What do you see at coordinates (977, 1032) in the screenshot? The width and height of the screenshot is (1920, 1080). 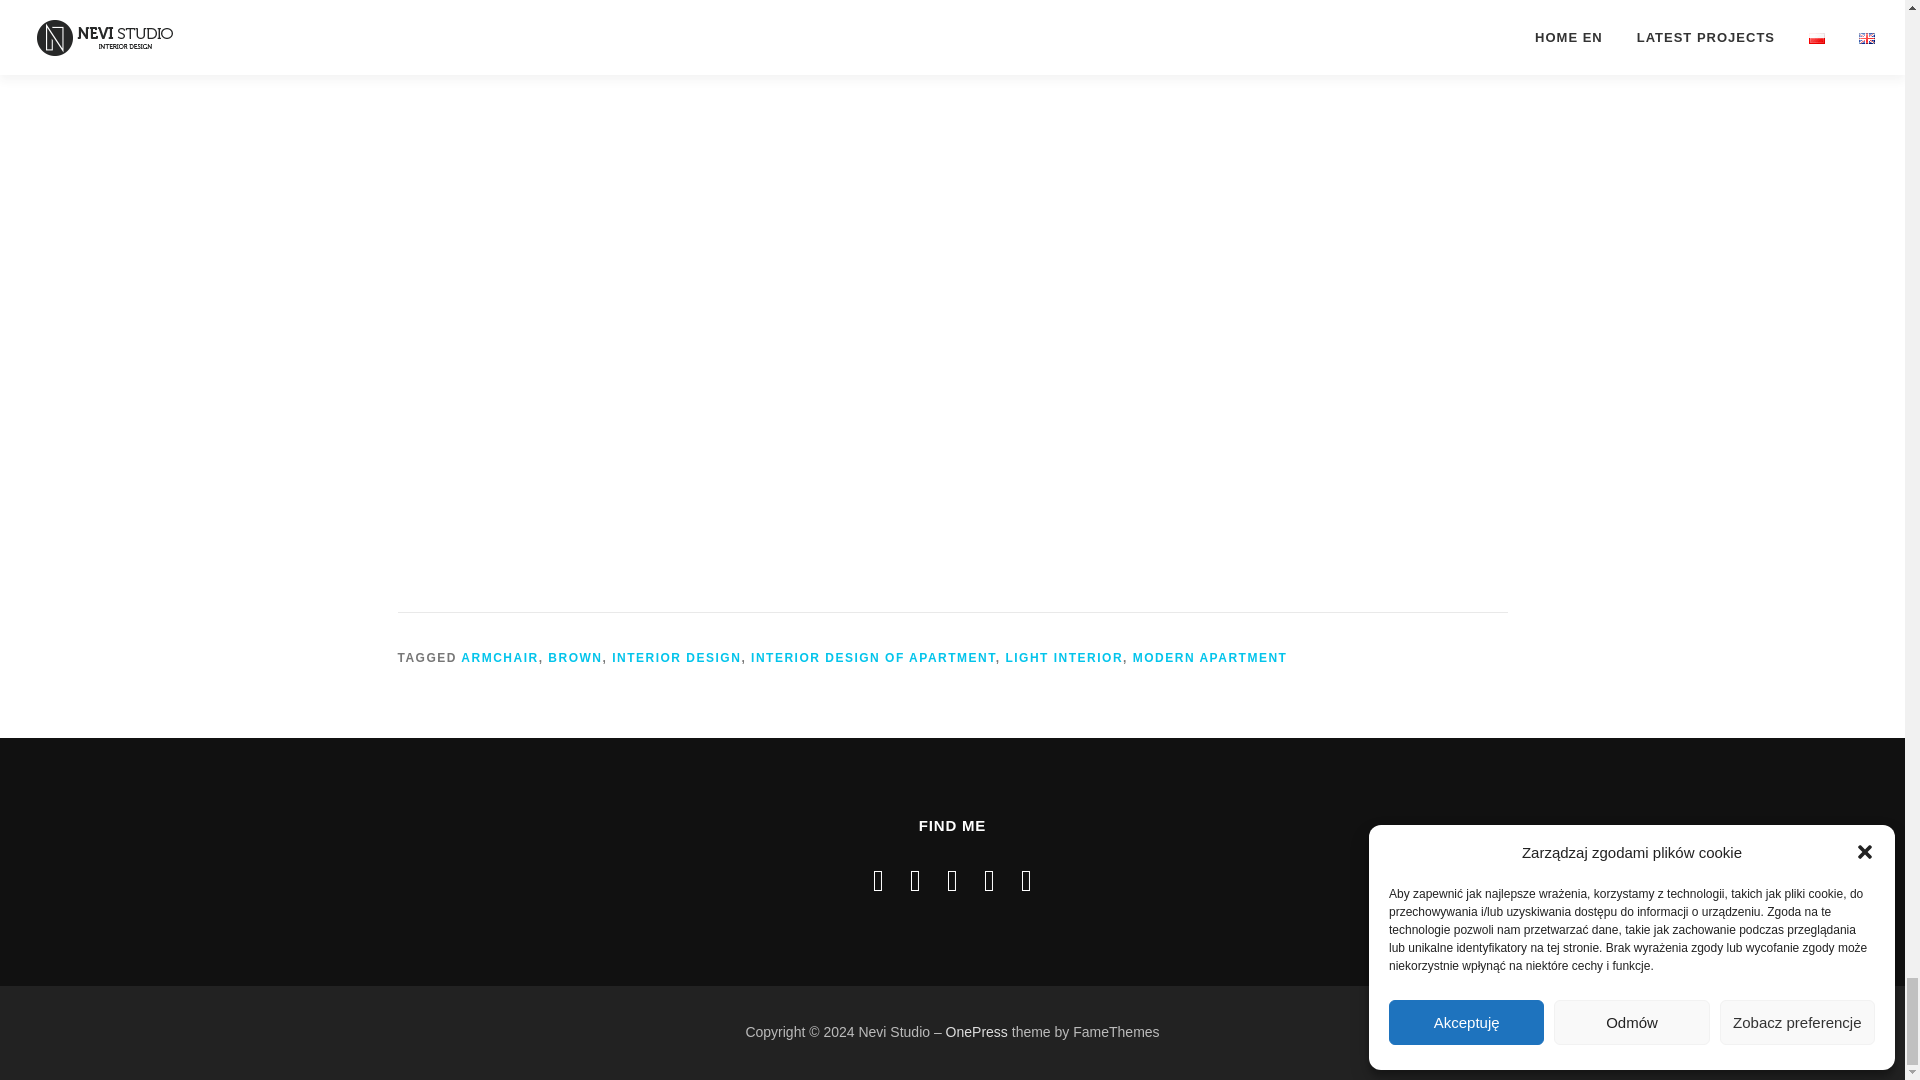 I see `OnePress` at bounding box center [977, 1032].